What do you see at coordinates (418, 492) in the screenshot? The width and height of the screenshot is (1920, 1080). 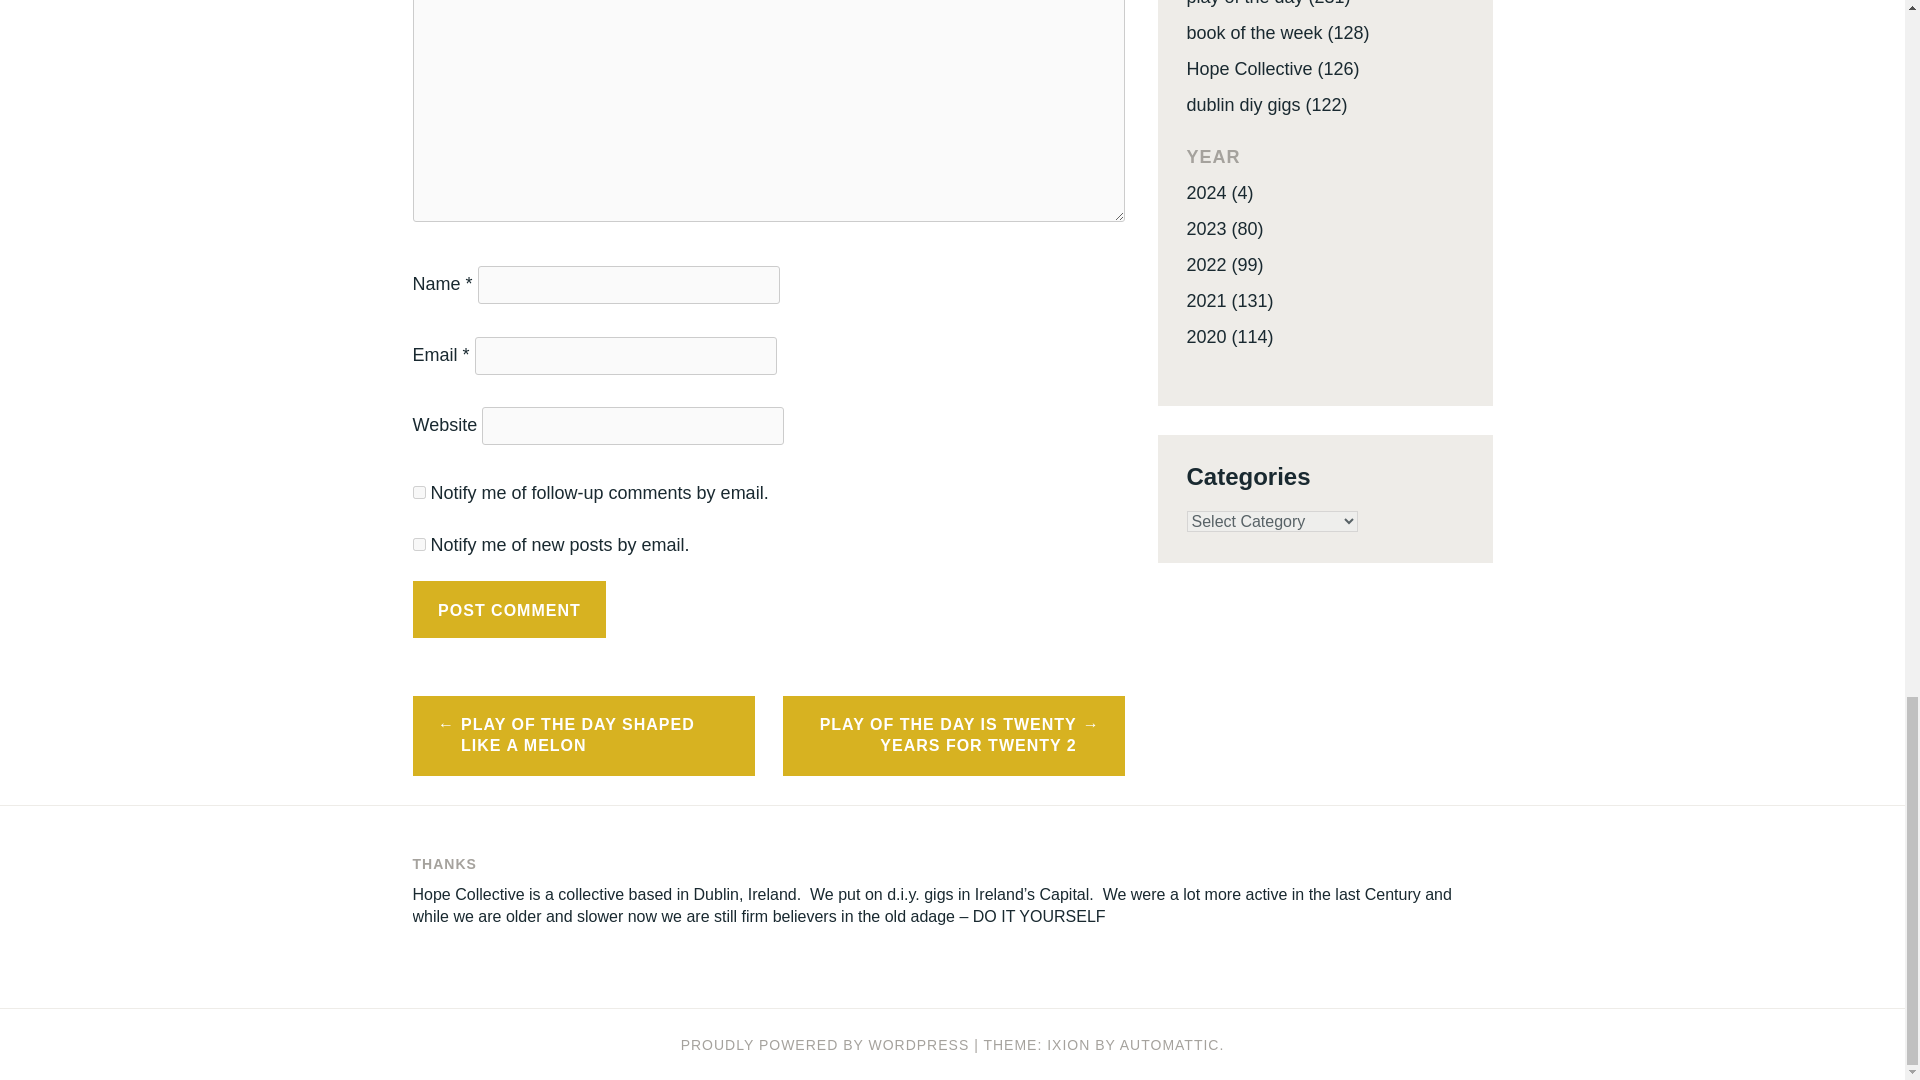 I see `subscribe` at bounding box center [418, 492].